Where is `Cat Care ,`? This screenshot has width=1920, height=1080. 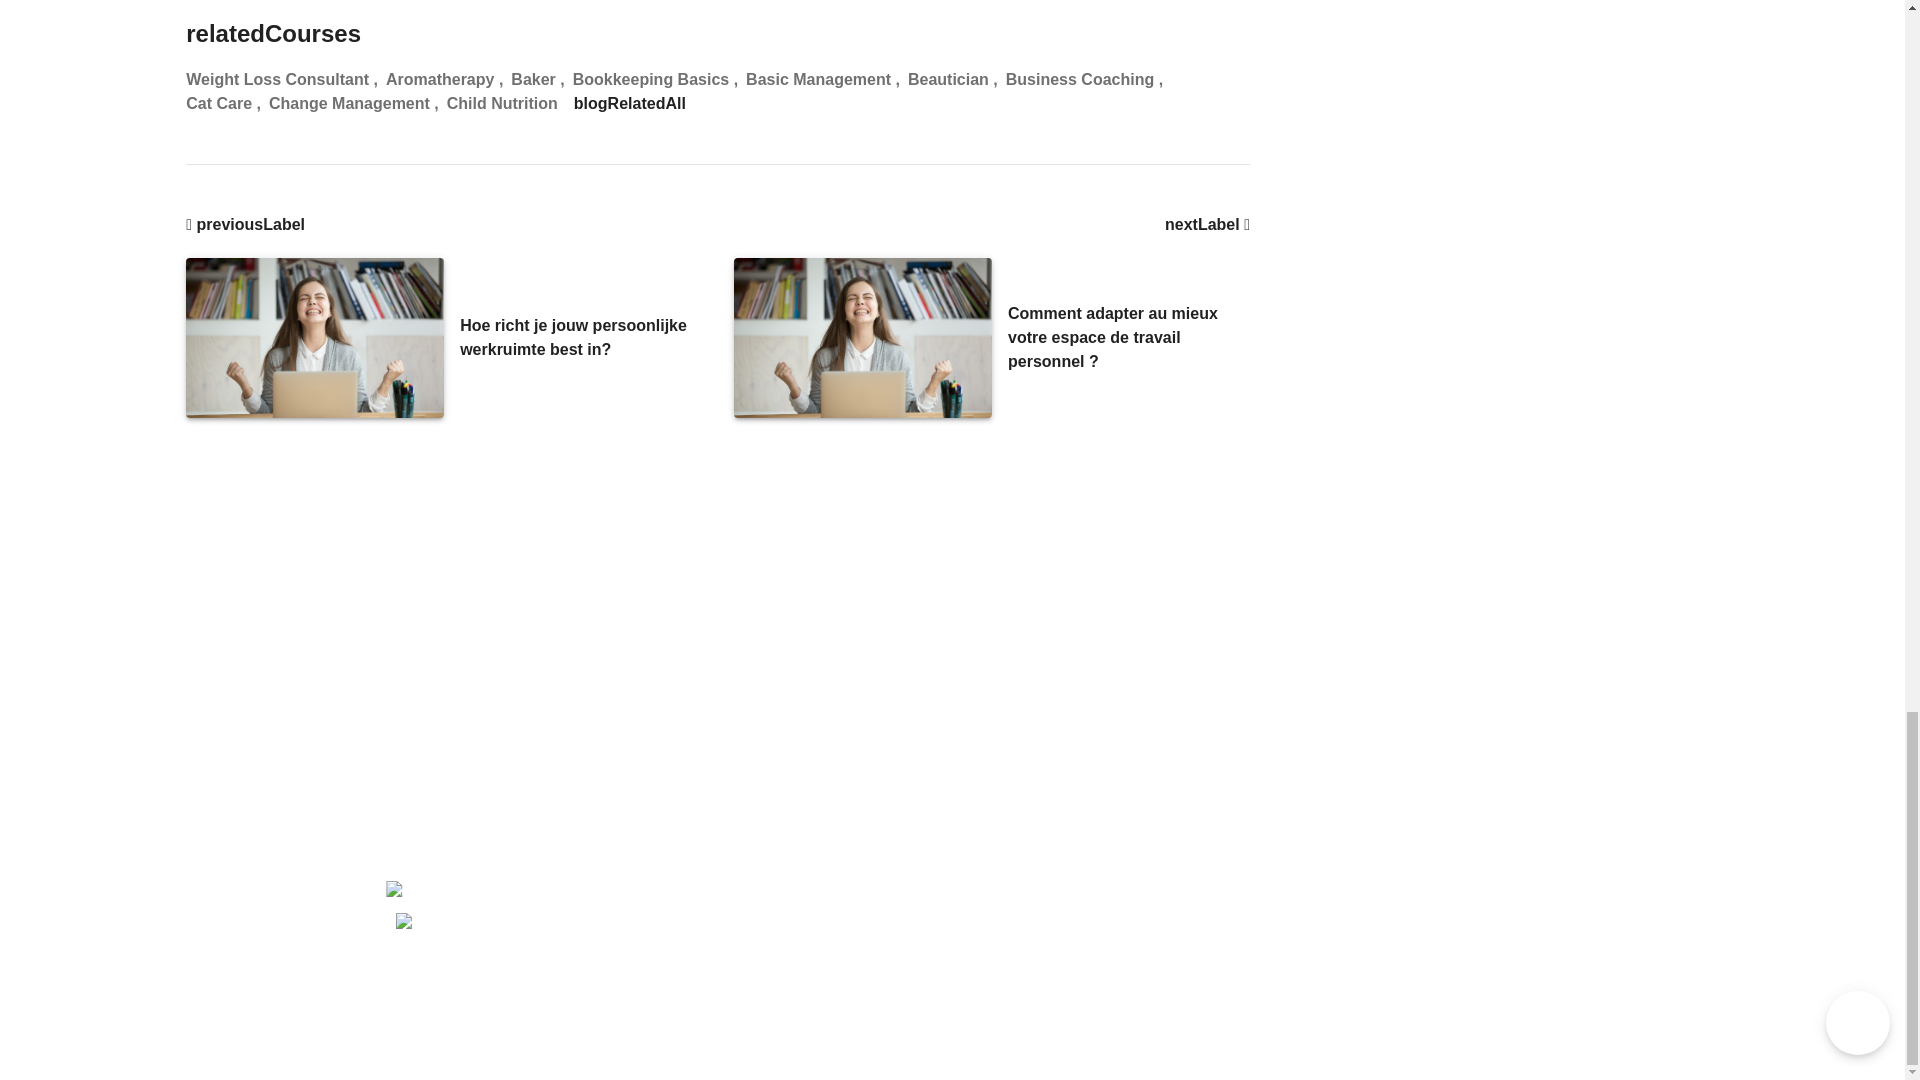
Cat Care , is located at coordinates (227, 103).